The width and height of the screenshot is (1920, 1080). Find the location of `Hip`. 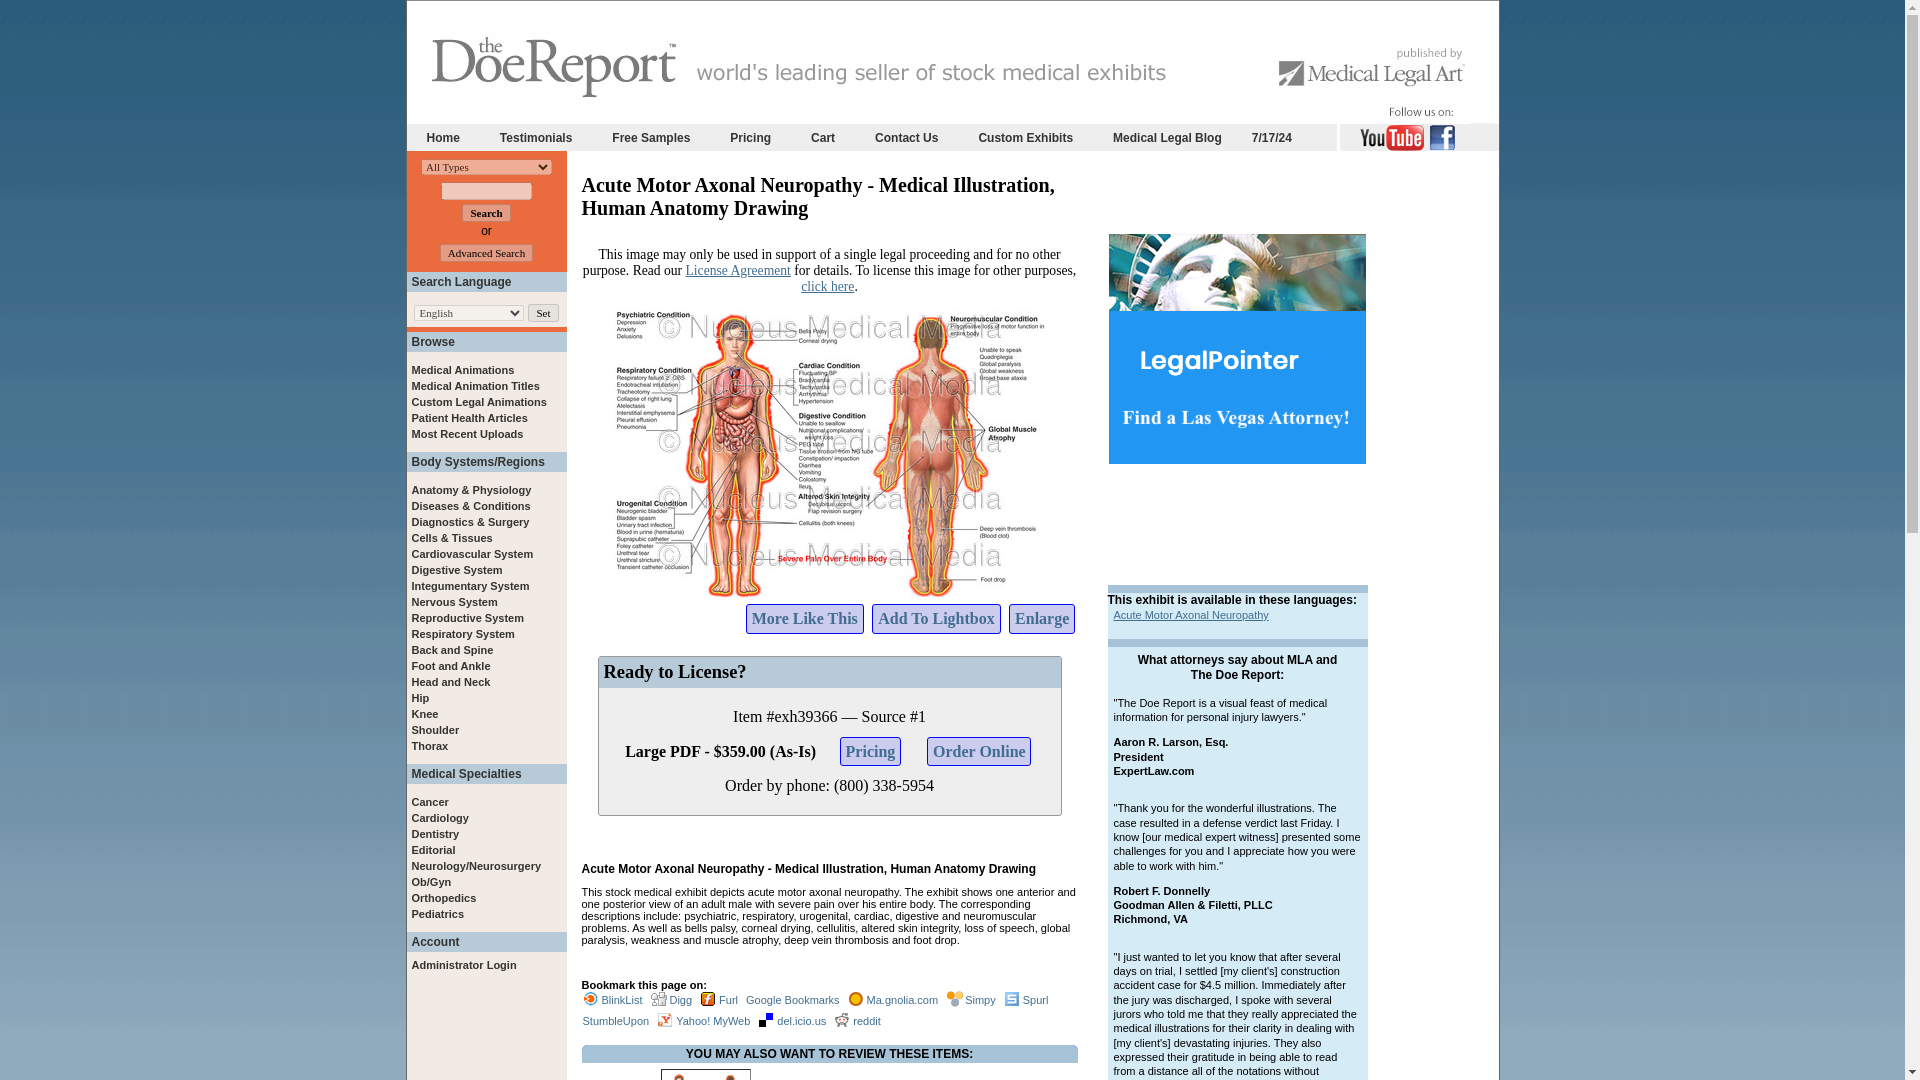

Hip is located at coordinates (421, 698).